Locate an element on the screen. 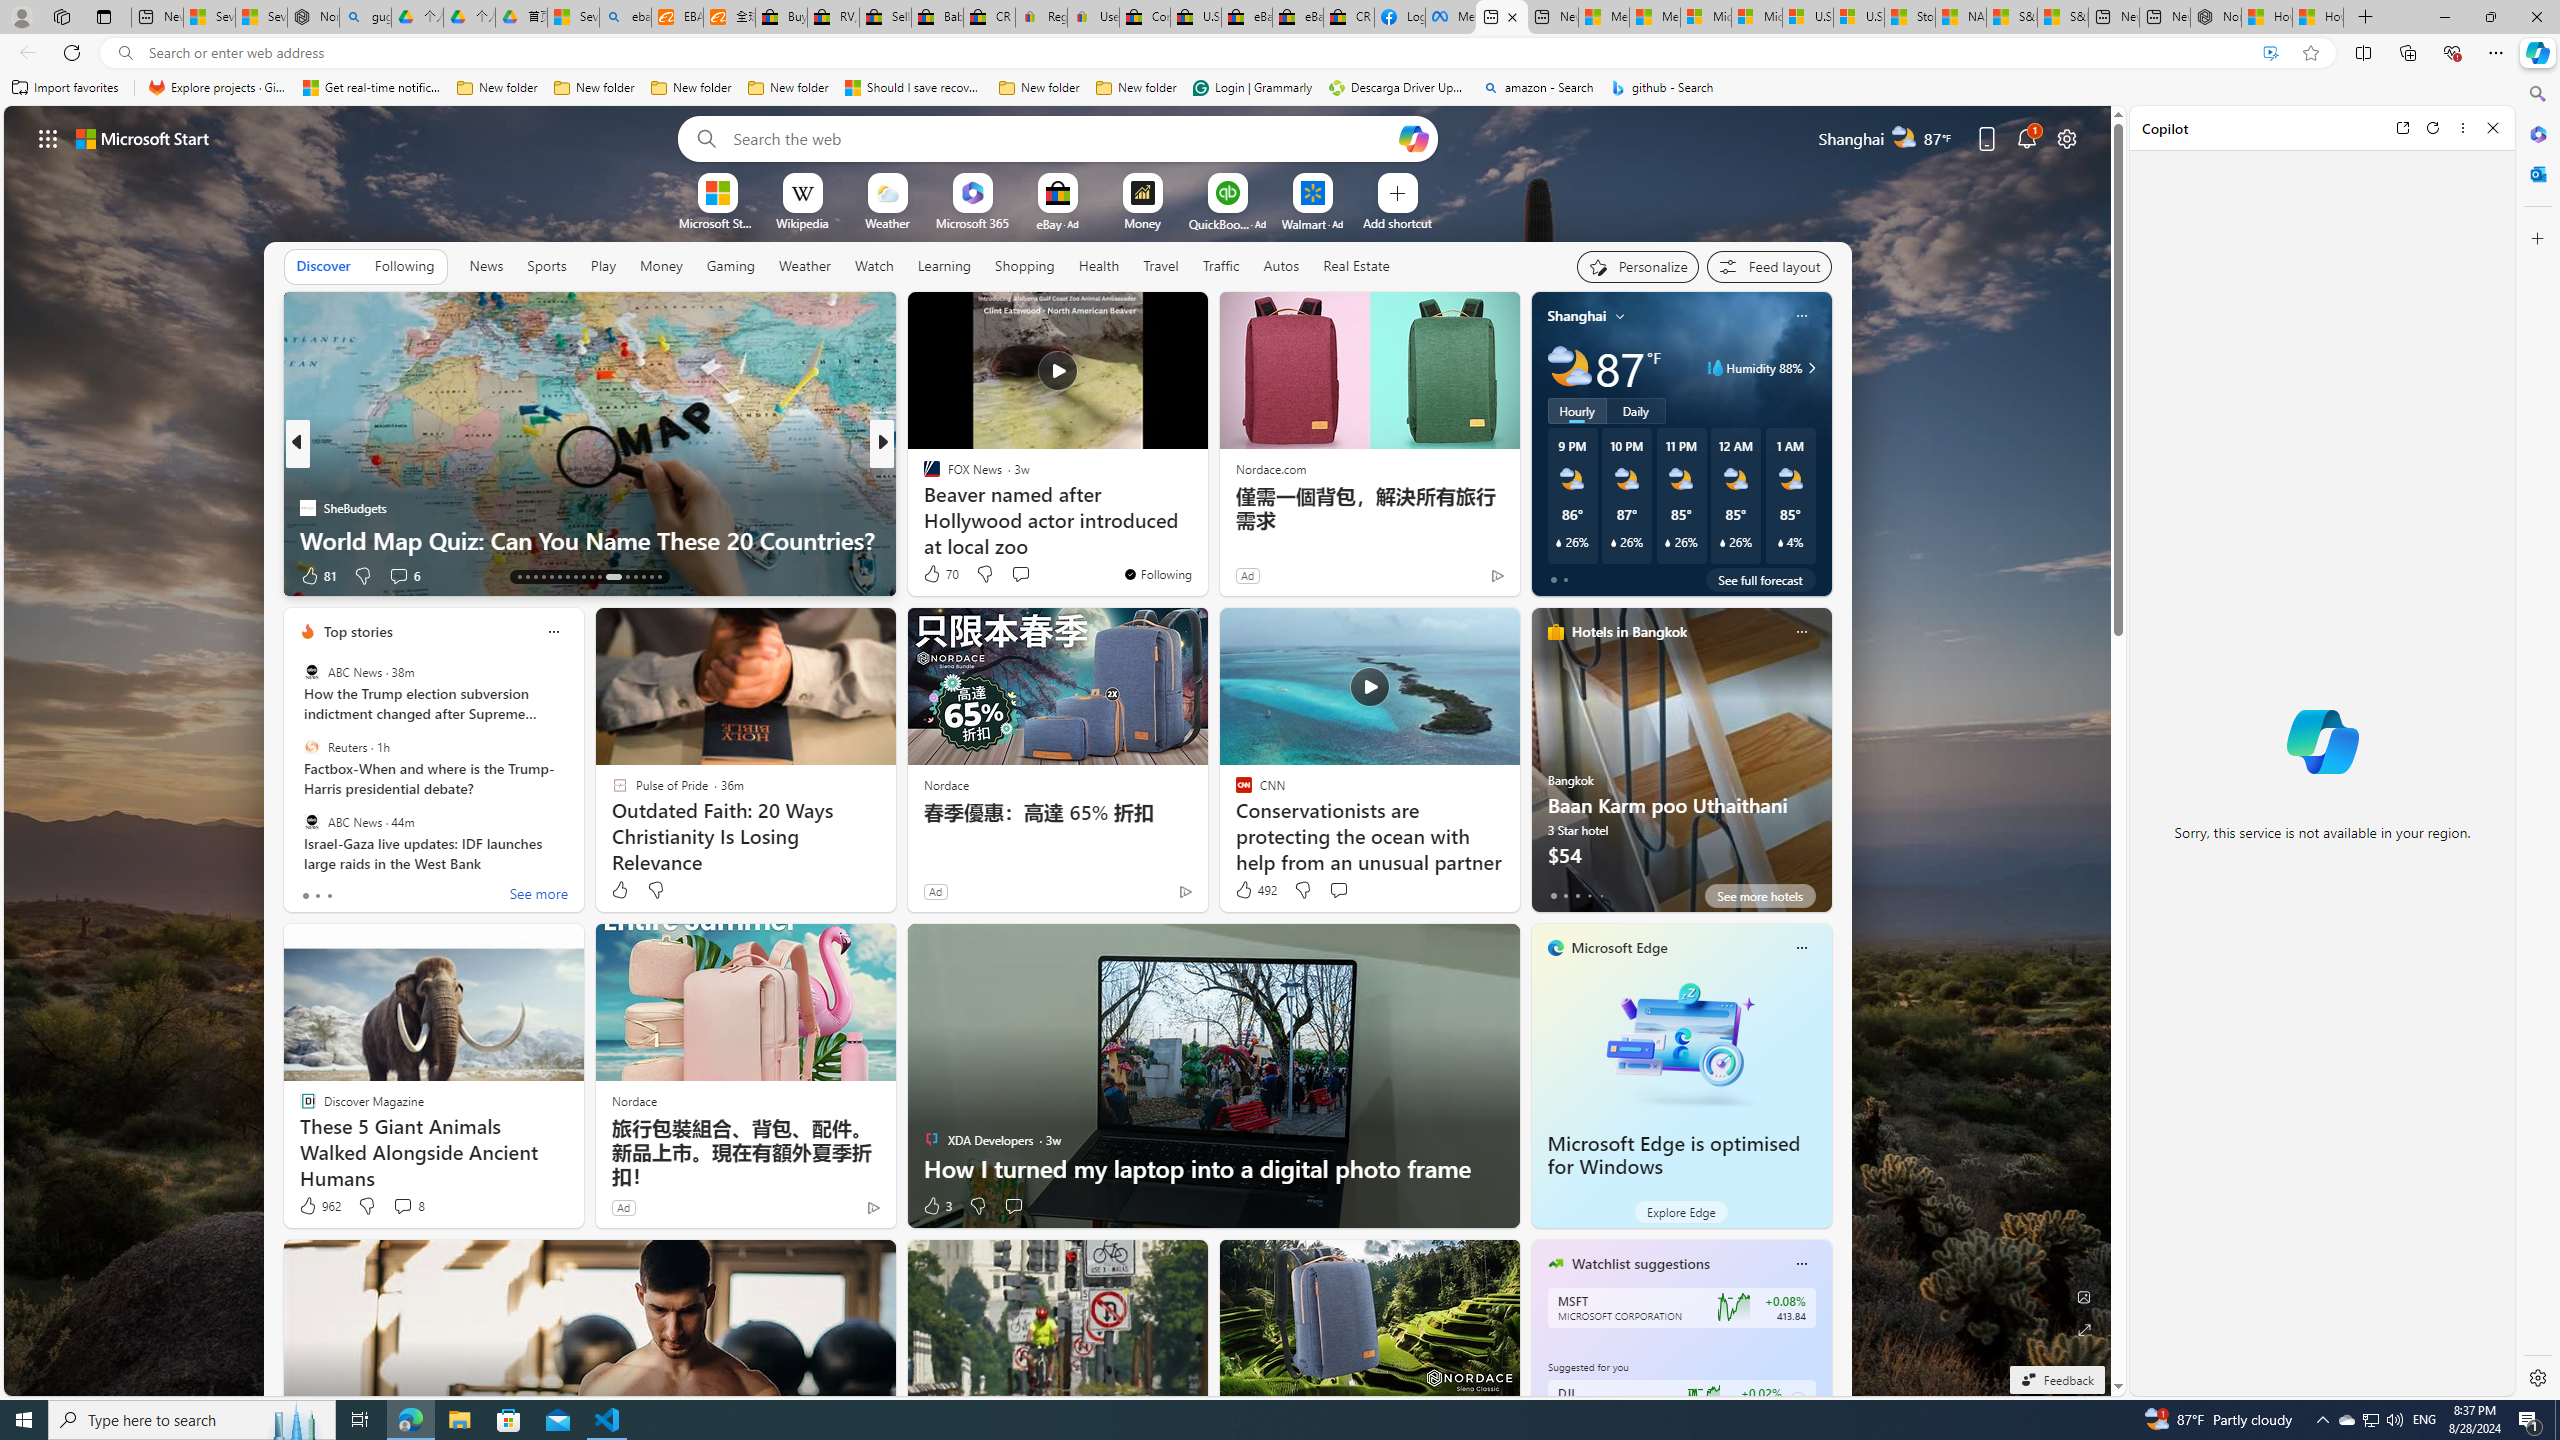 The image size is (2560, 1440). Baan Karm poo Uthaithani is located at coordinates (1681, 768).